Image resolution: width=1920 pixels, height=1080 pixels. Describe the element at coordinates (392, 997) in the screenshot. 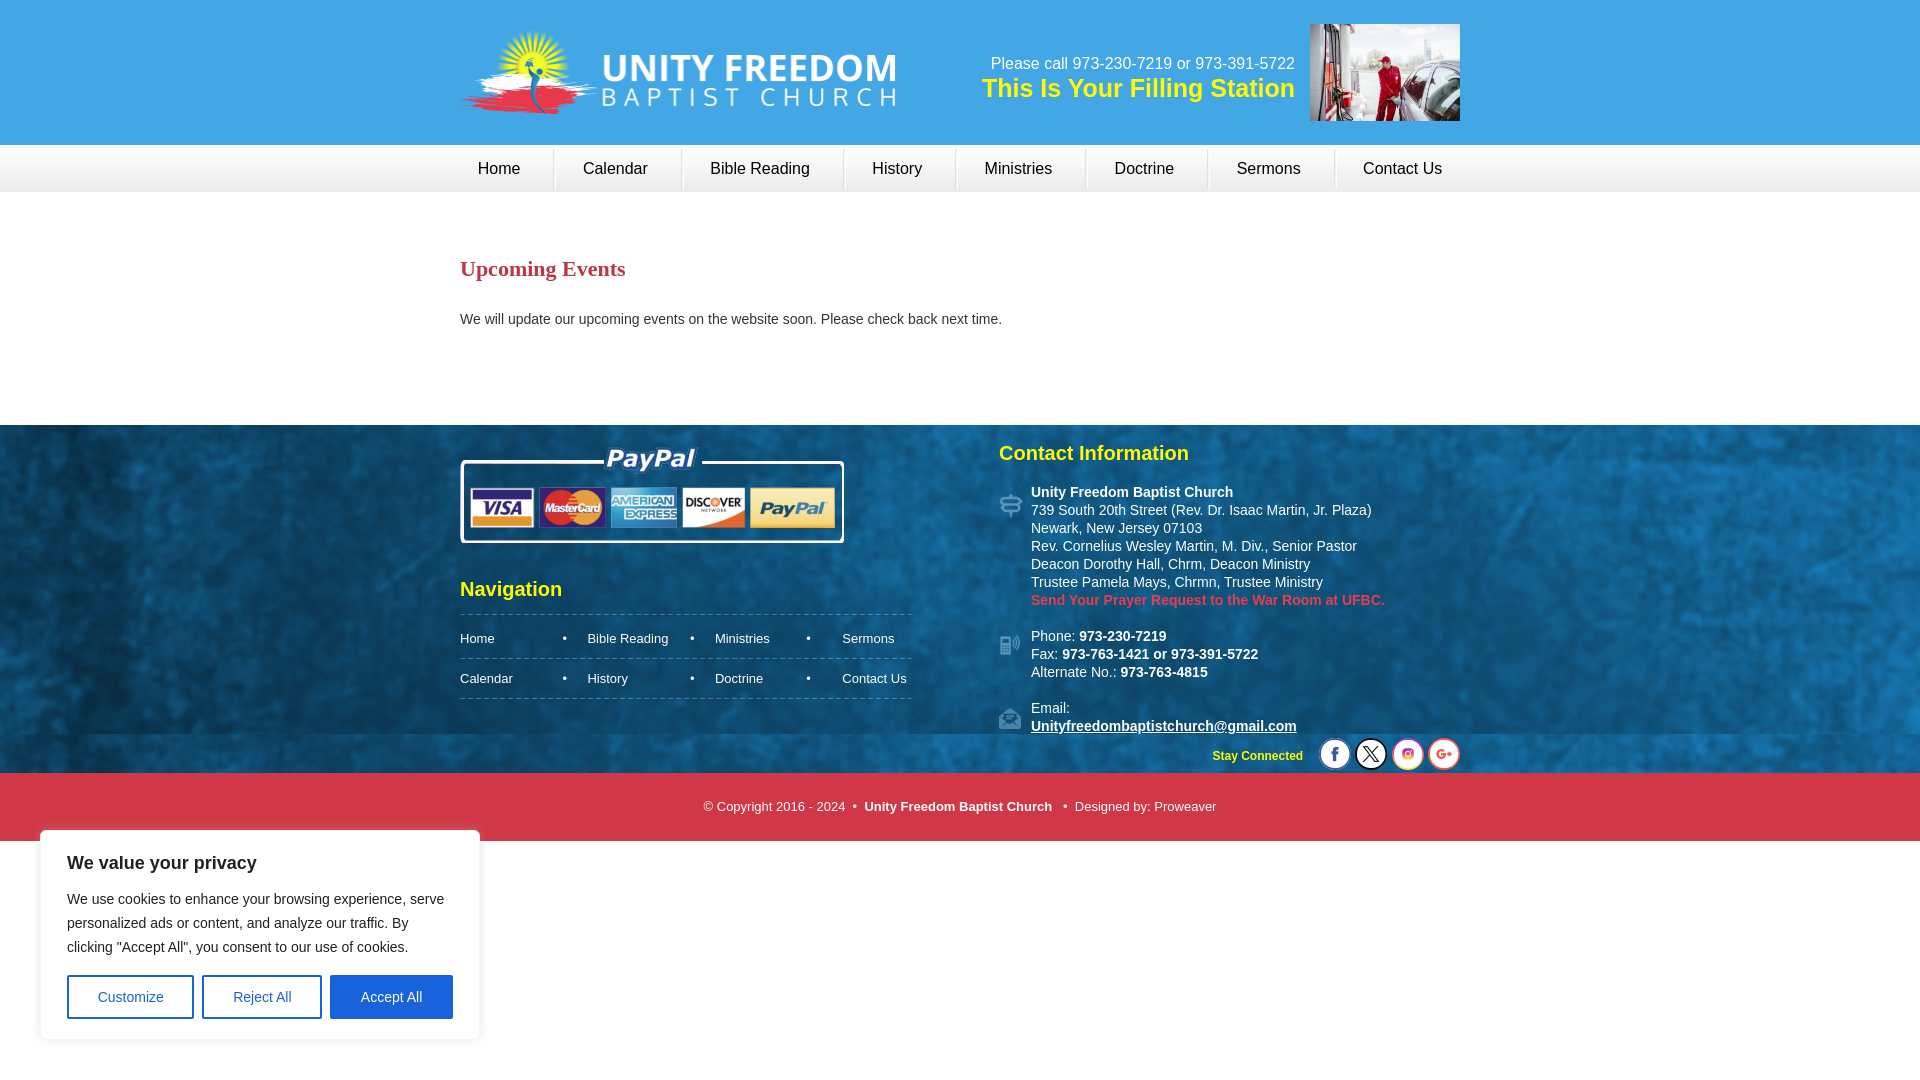

I see `Accept All` at that location.